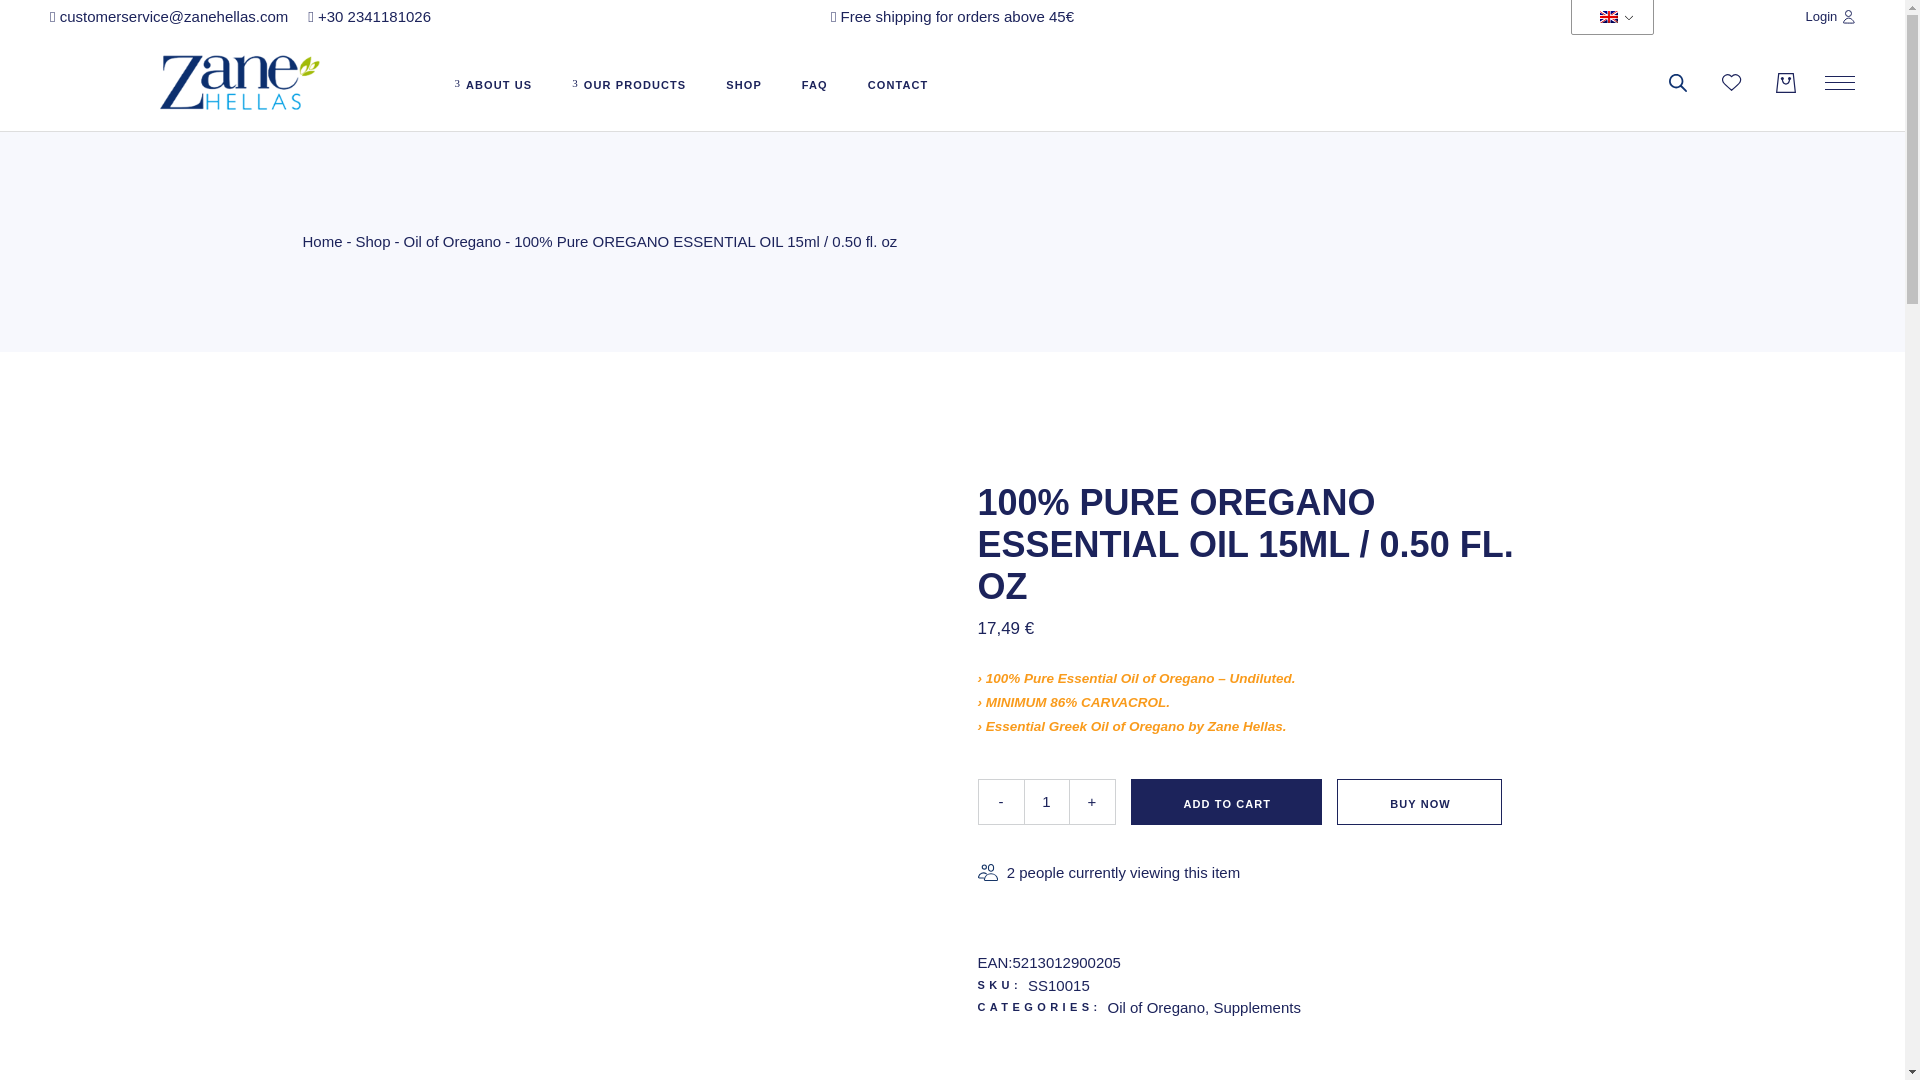 Image resolution: width=1920 pixels, height=1080 pixels. I want to click on Login, so click(1831, 16).